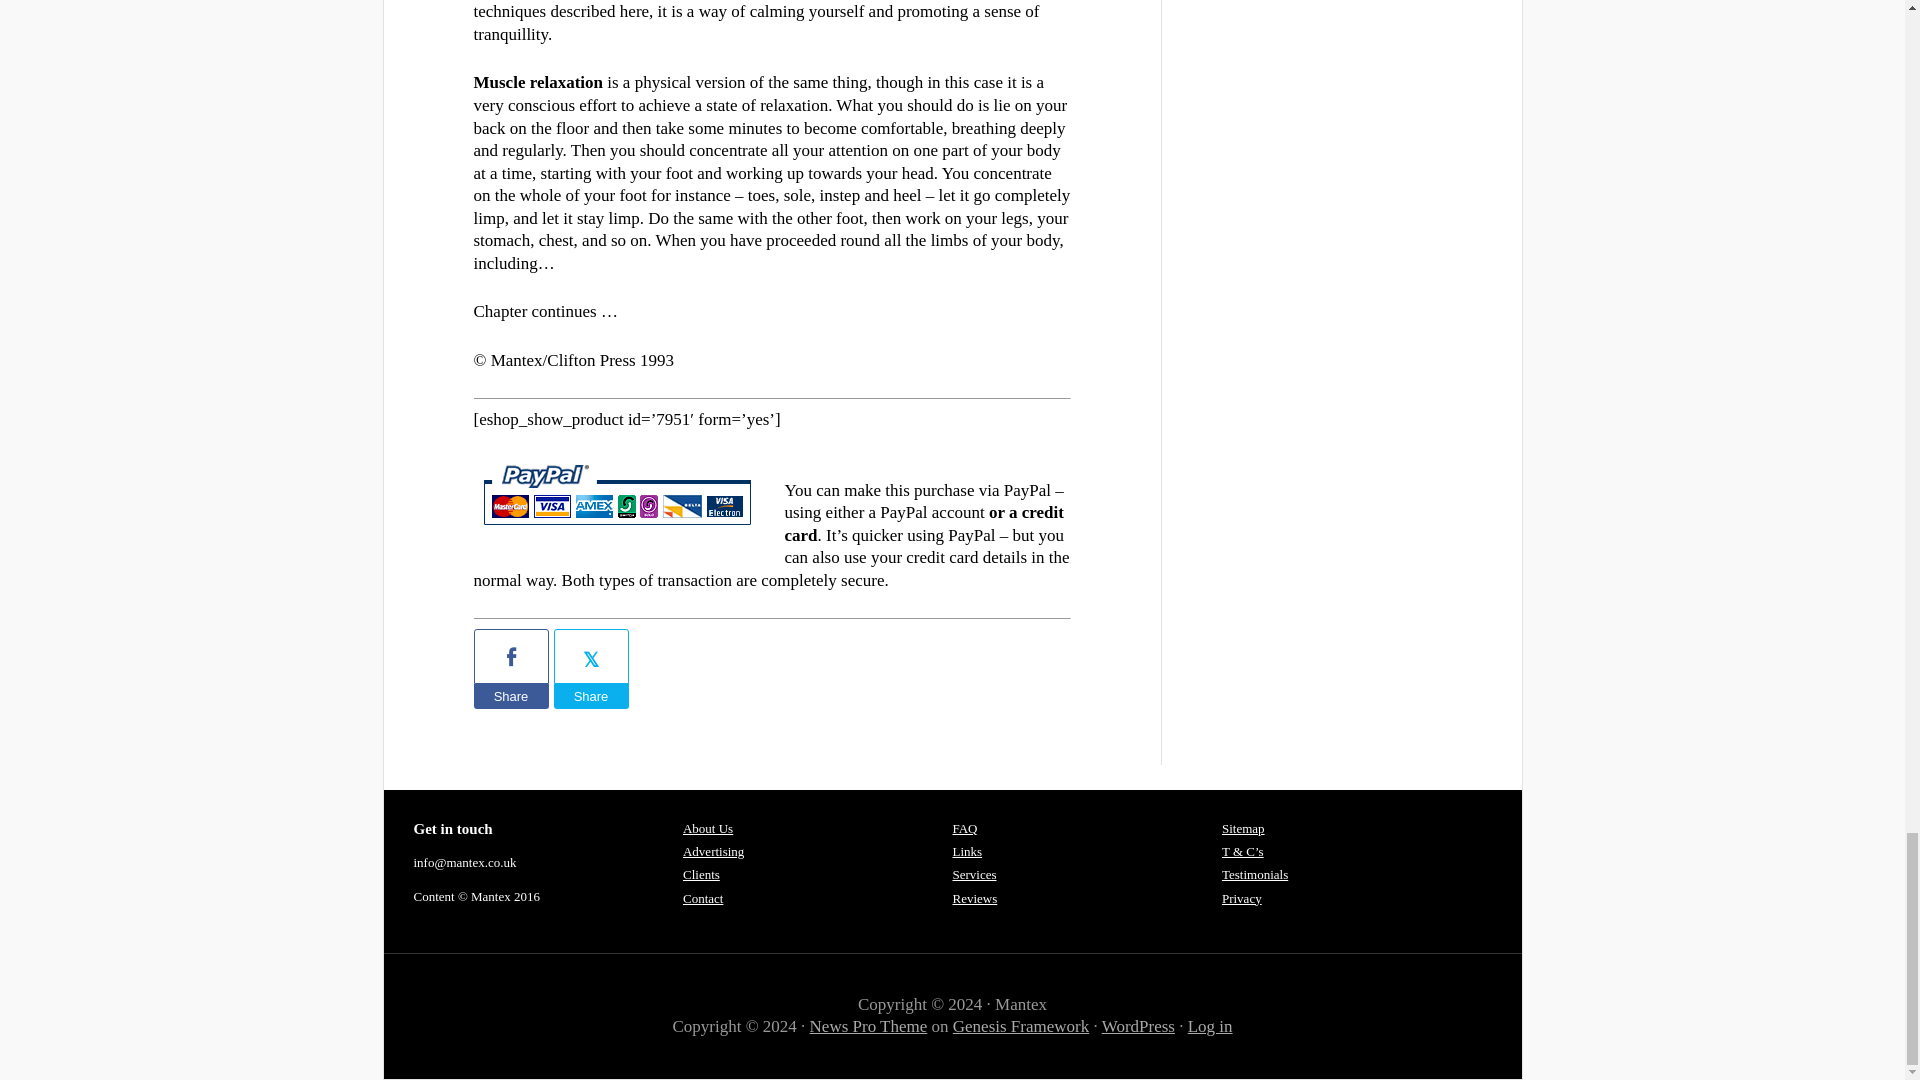 The image size is (1920, 1080). What do you see at coordinates (974, 874) in the screenshot?
I see `Services` at bounding box center [974, 874].